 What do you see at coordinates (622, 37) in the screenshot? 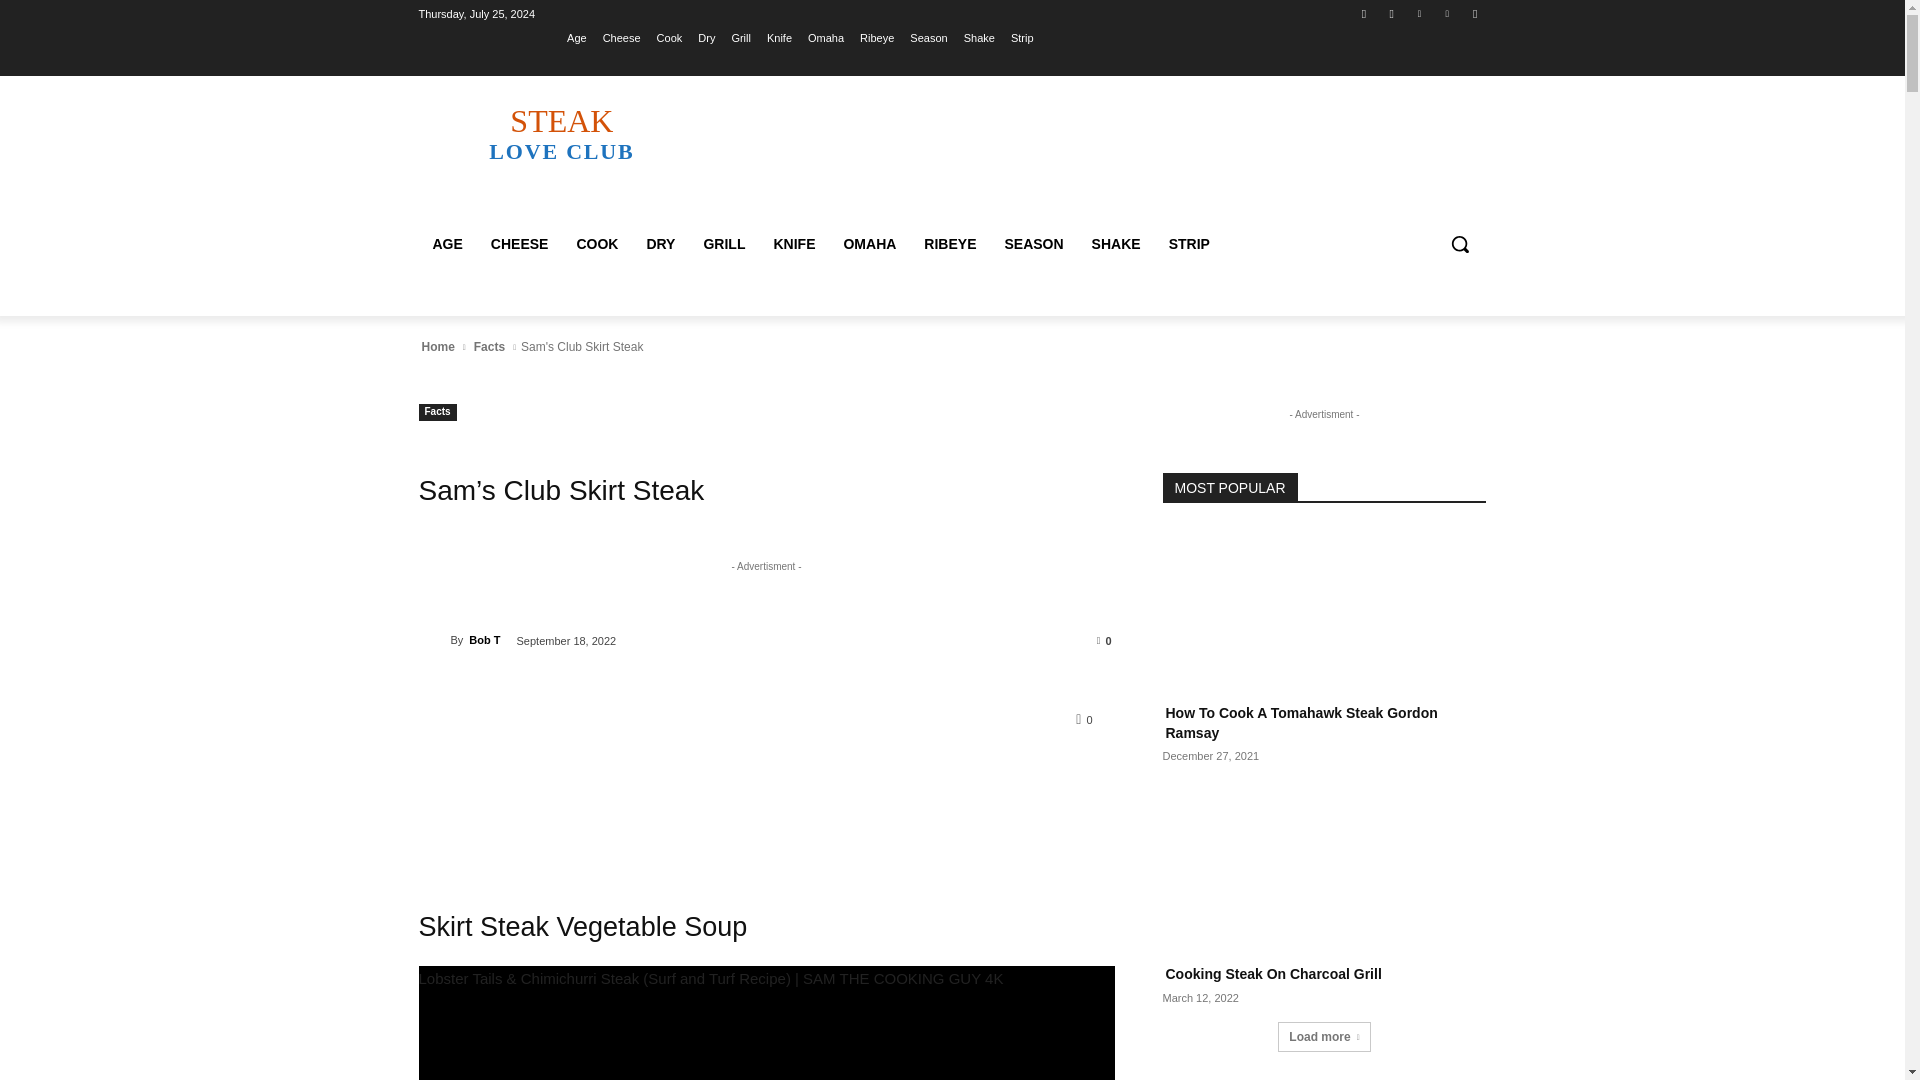
I see `Cheese` at bounding box center [622, 37].